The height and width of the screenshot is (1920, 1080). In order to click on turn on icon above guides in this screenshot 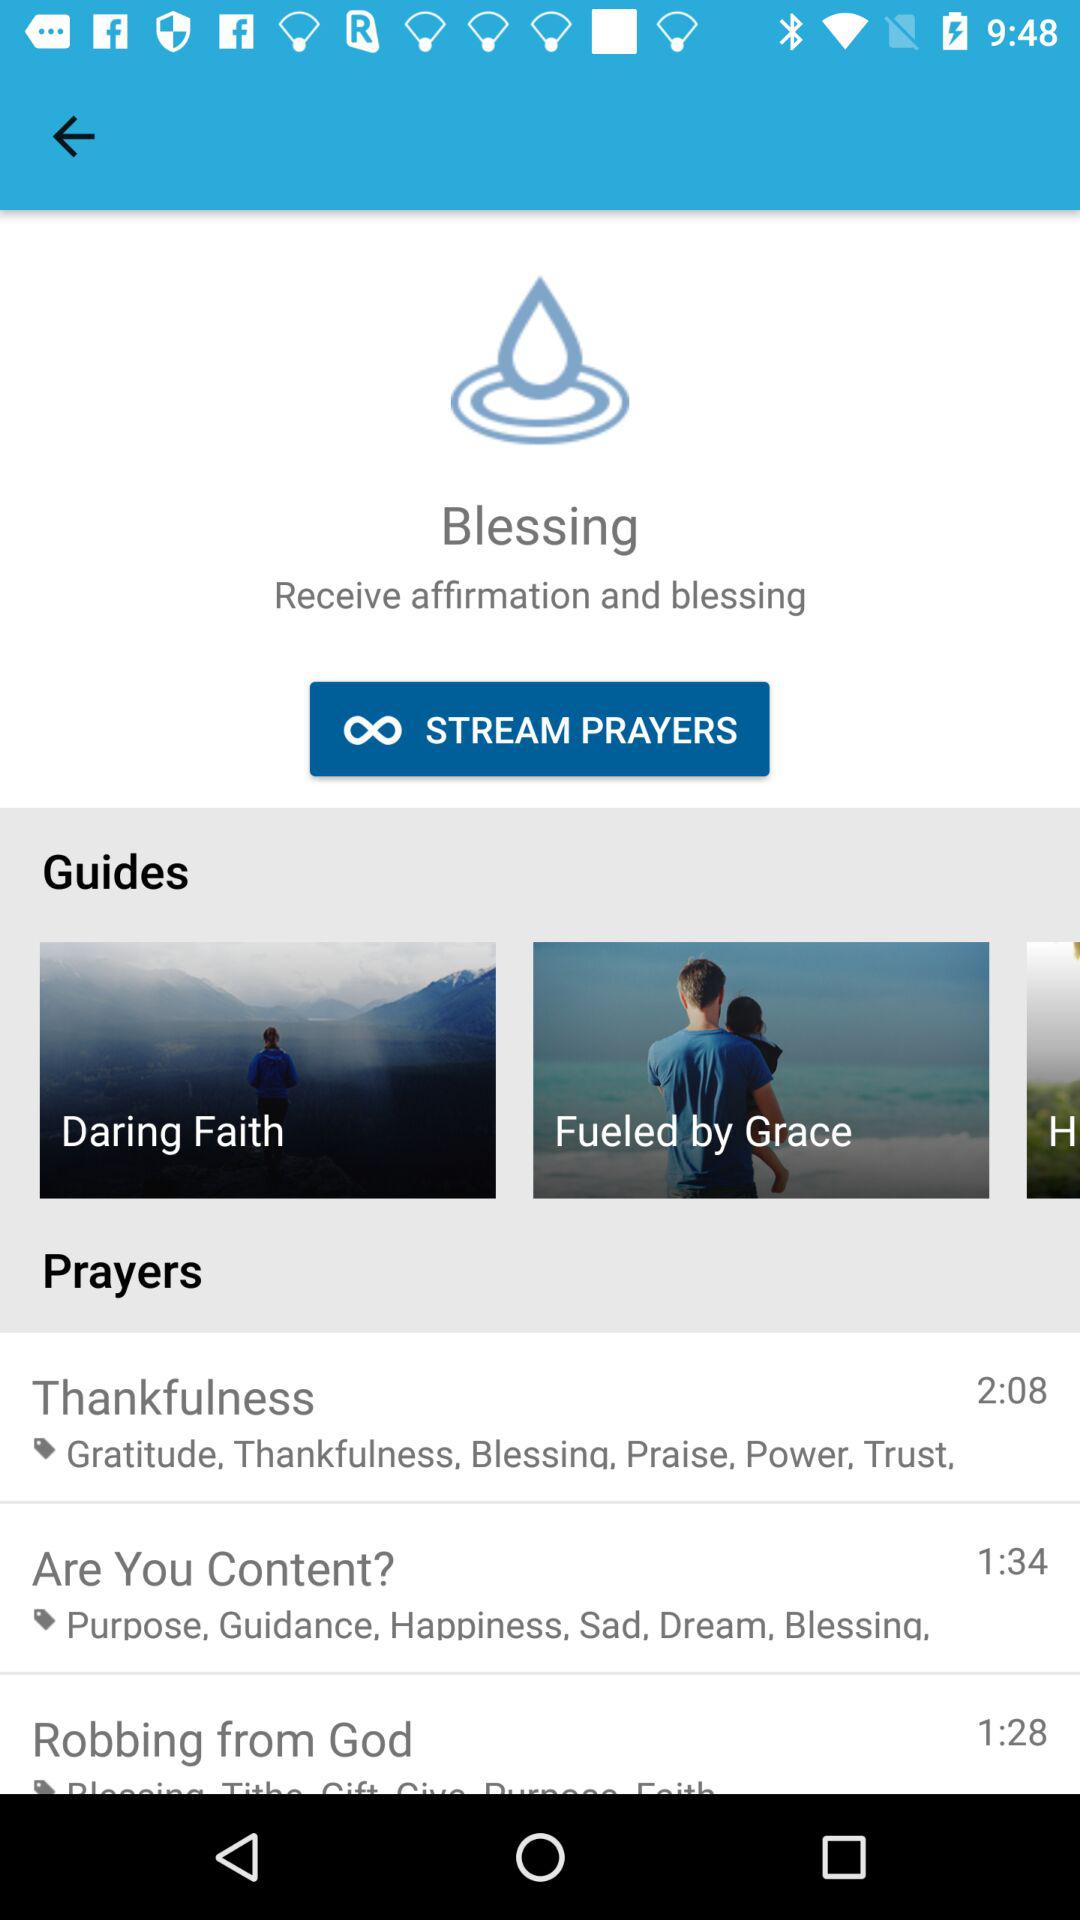, I will do `click(539, 728)`.